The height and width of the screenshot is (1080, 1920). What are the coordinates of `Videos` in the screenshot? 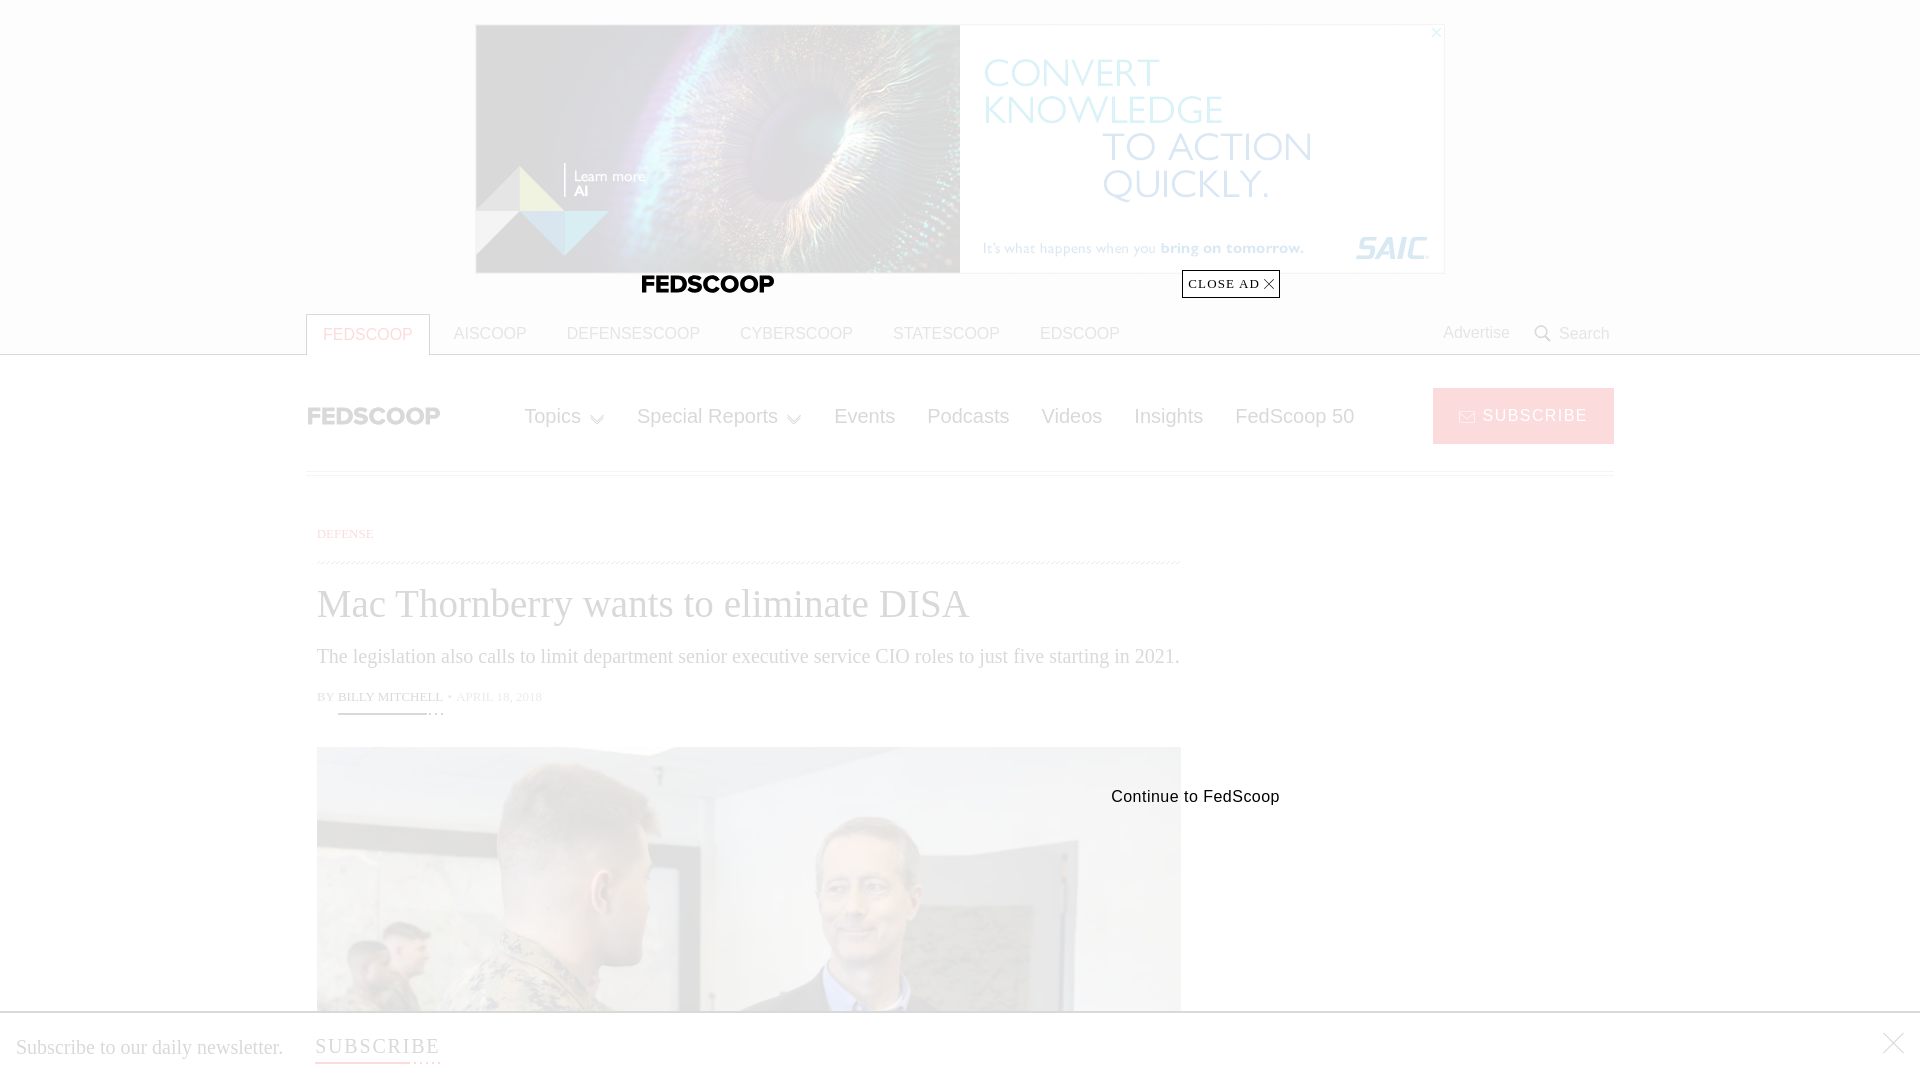 It's located at (1072, 415).